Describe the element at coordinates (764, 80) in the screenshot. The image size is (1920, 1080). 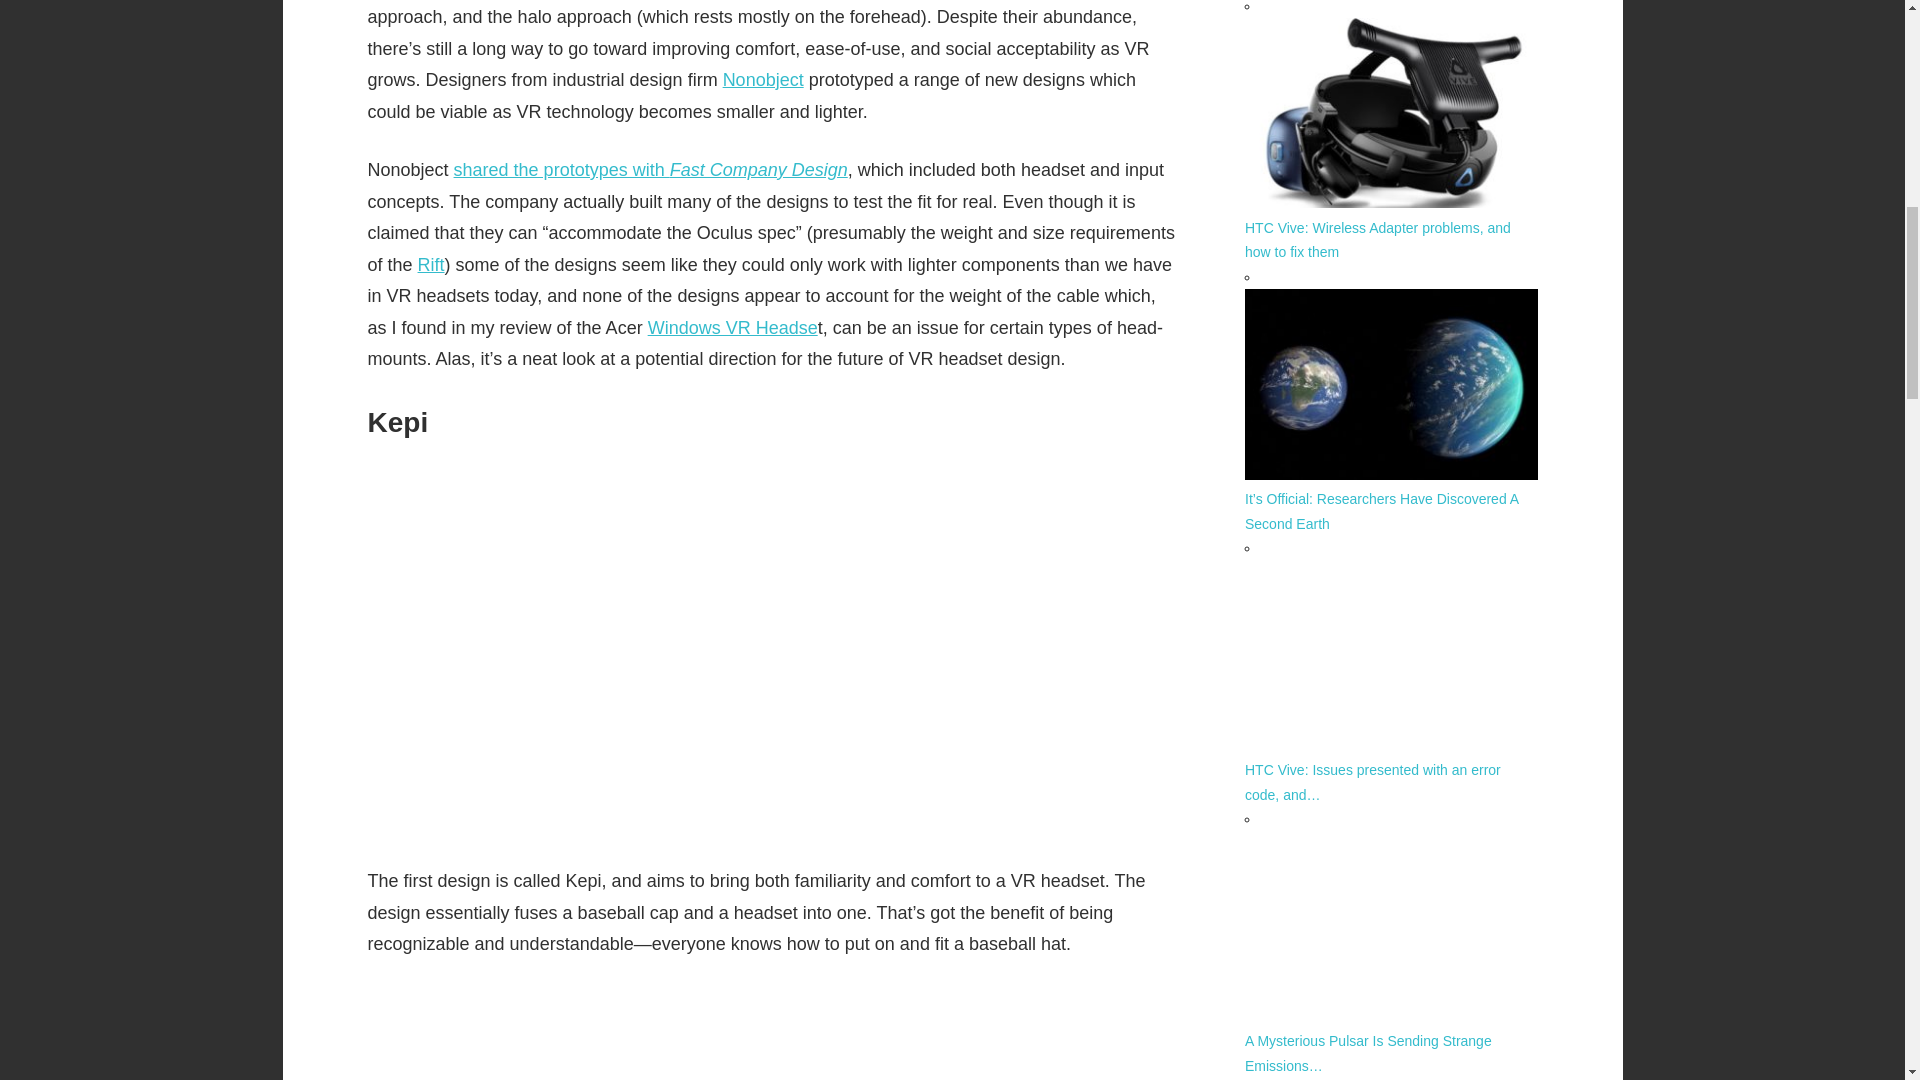
I see `Nonobject` at that location.